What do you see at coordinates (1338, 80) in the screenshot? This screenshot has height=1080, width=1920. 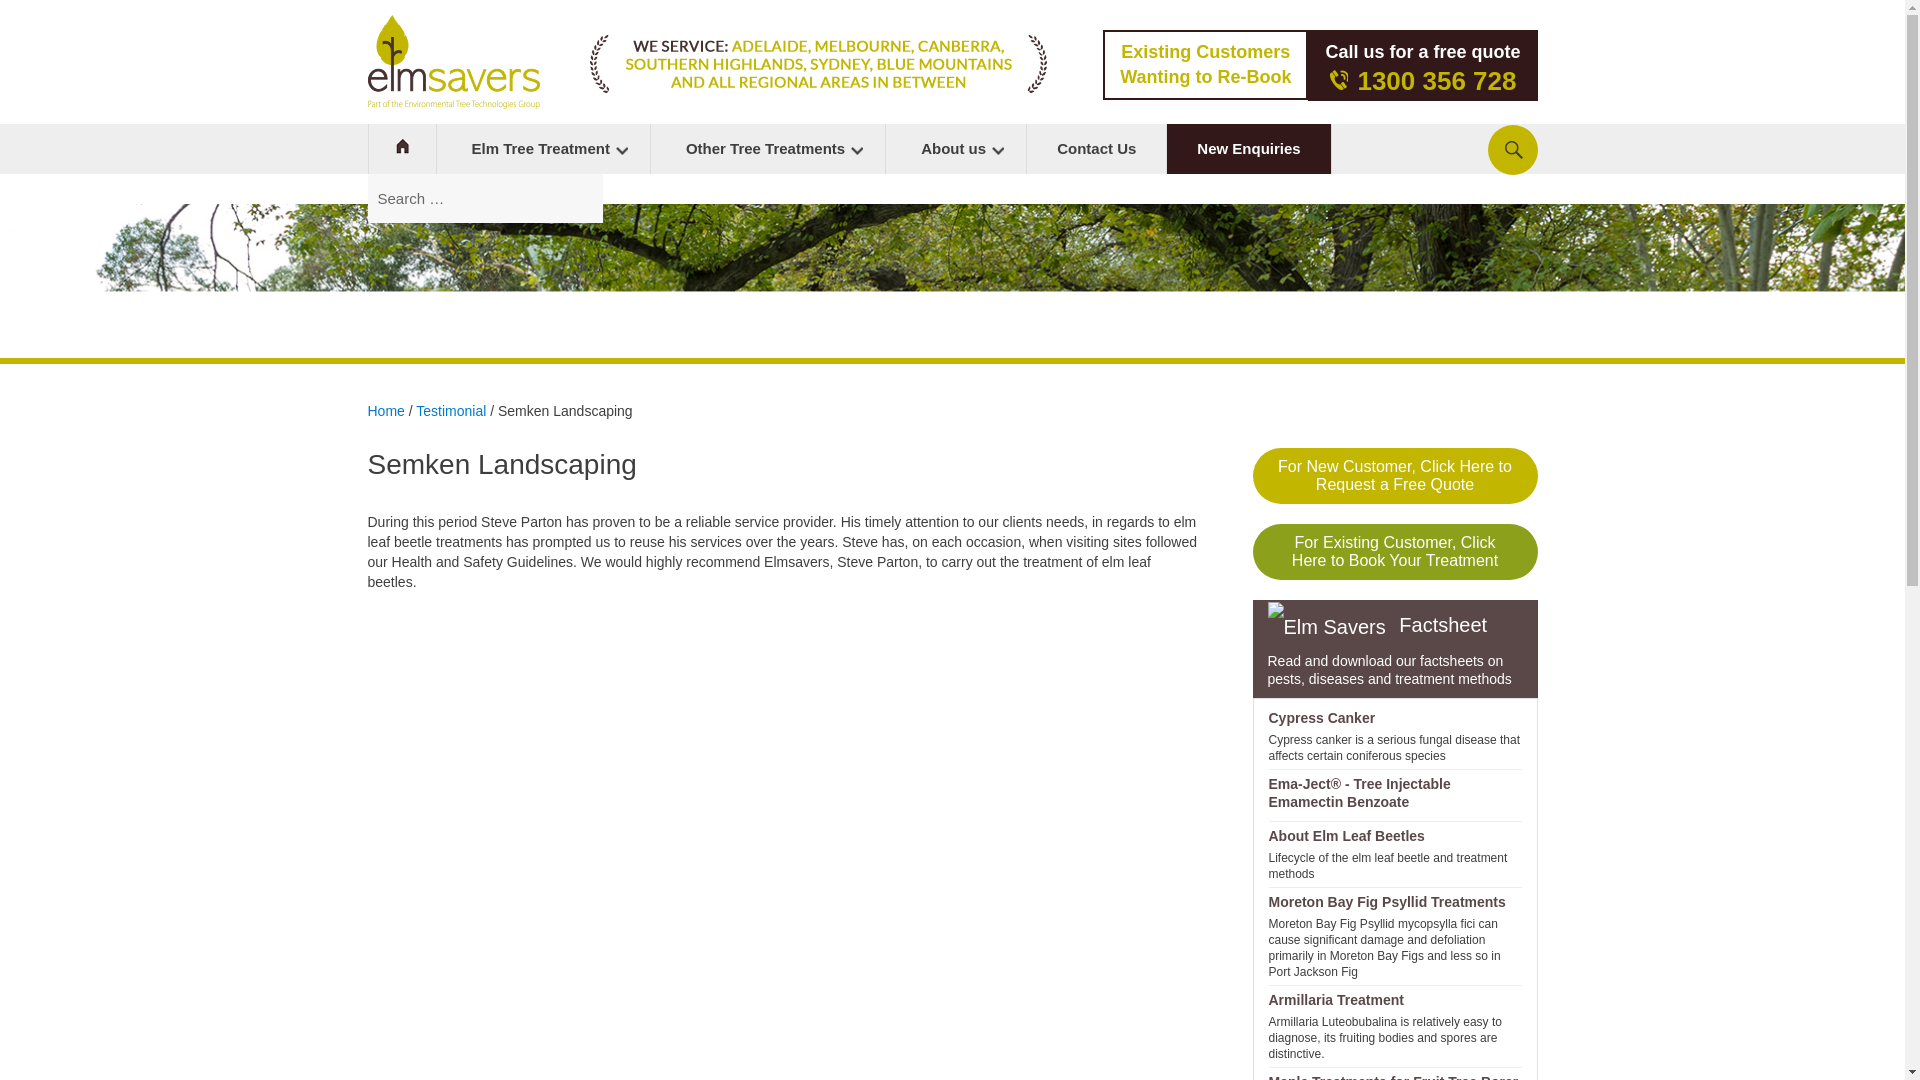 I see `Elm Savers Phone` at bounding box center [1338, 80].